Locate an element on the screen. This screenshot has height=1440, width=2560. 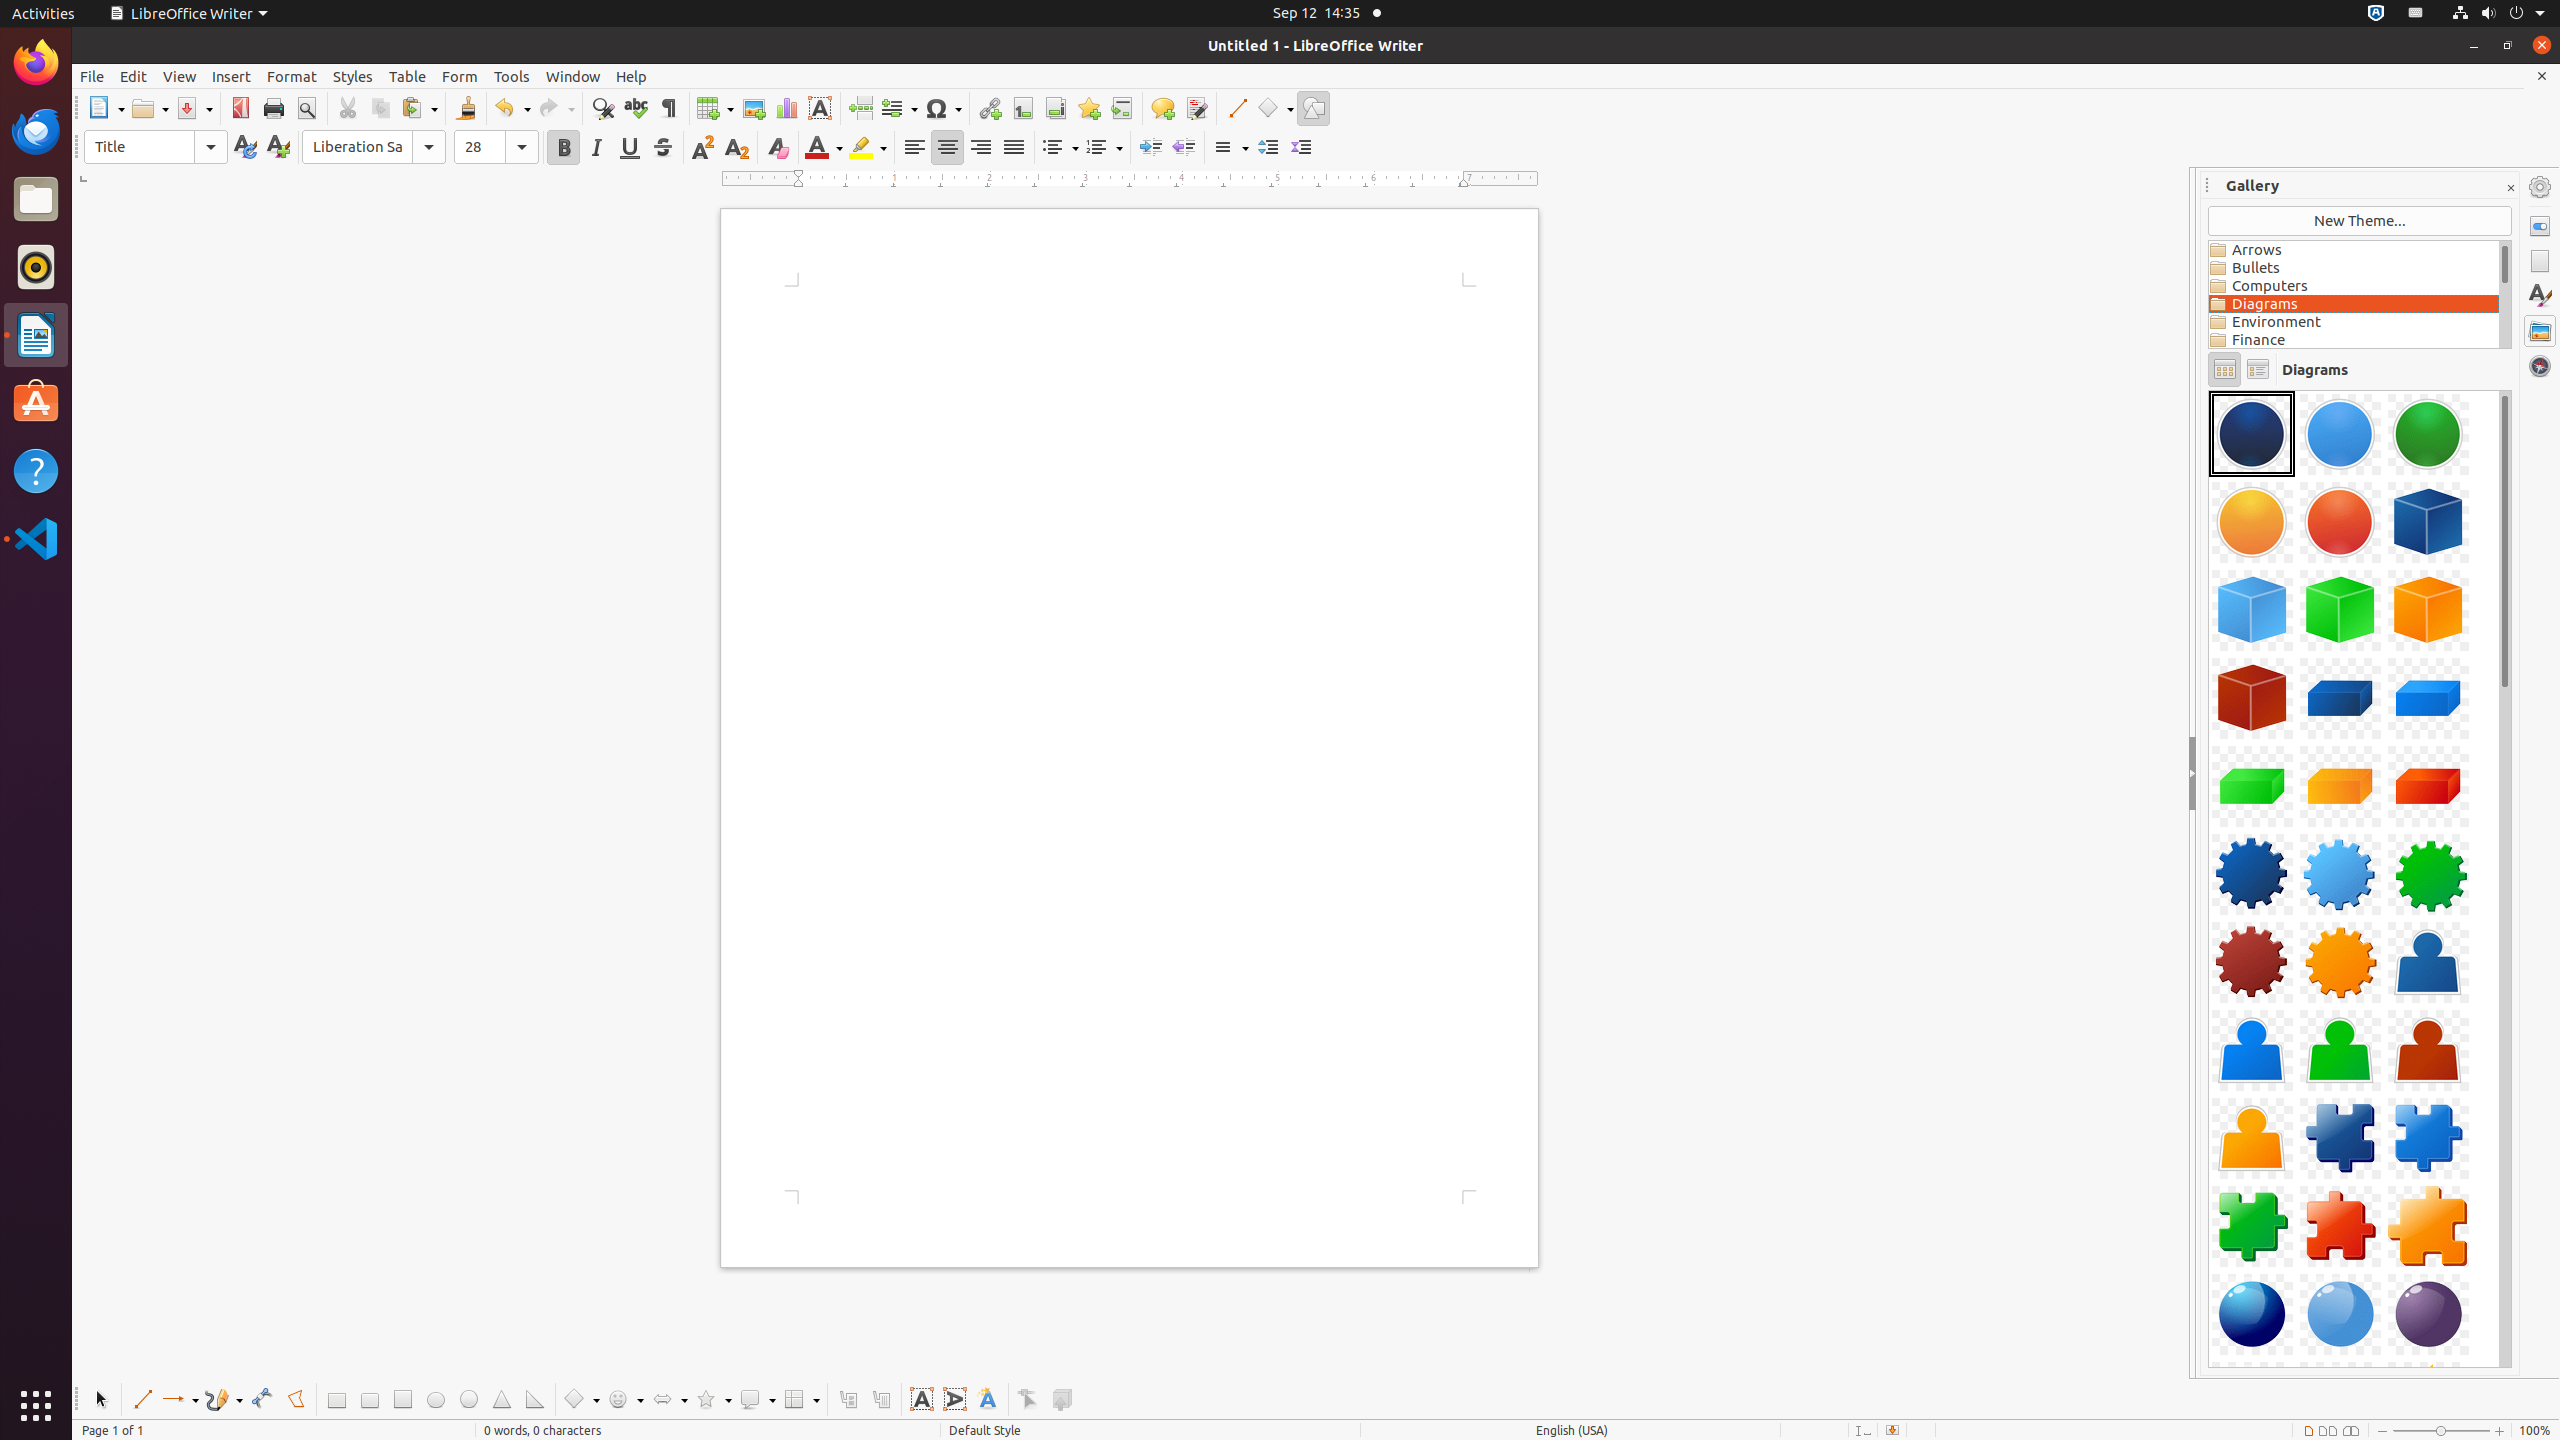
Ubuntu Software is located at coordinates (36, 402).